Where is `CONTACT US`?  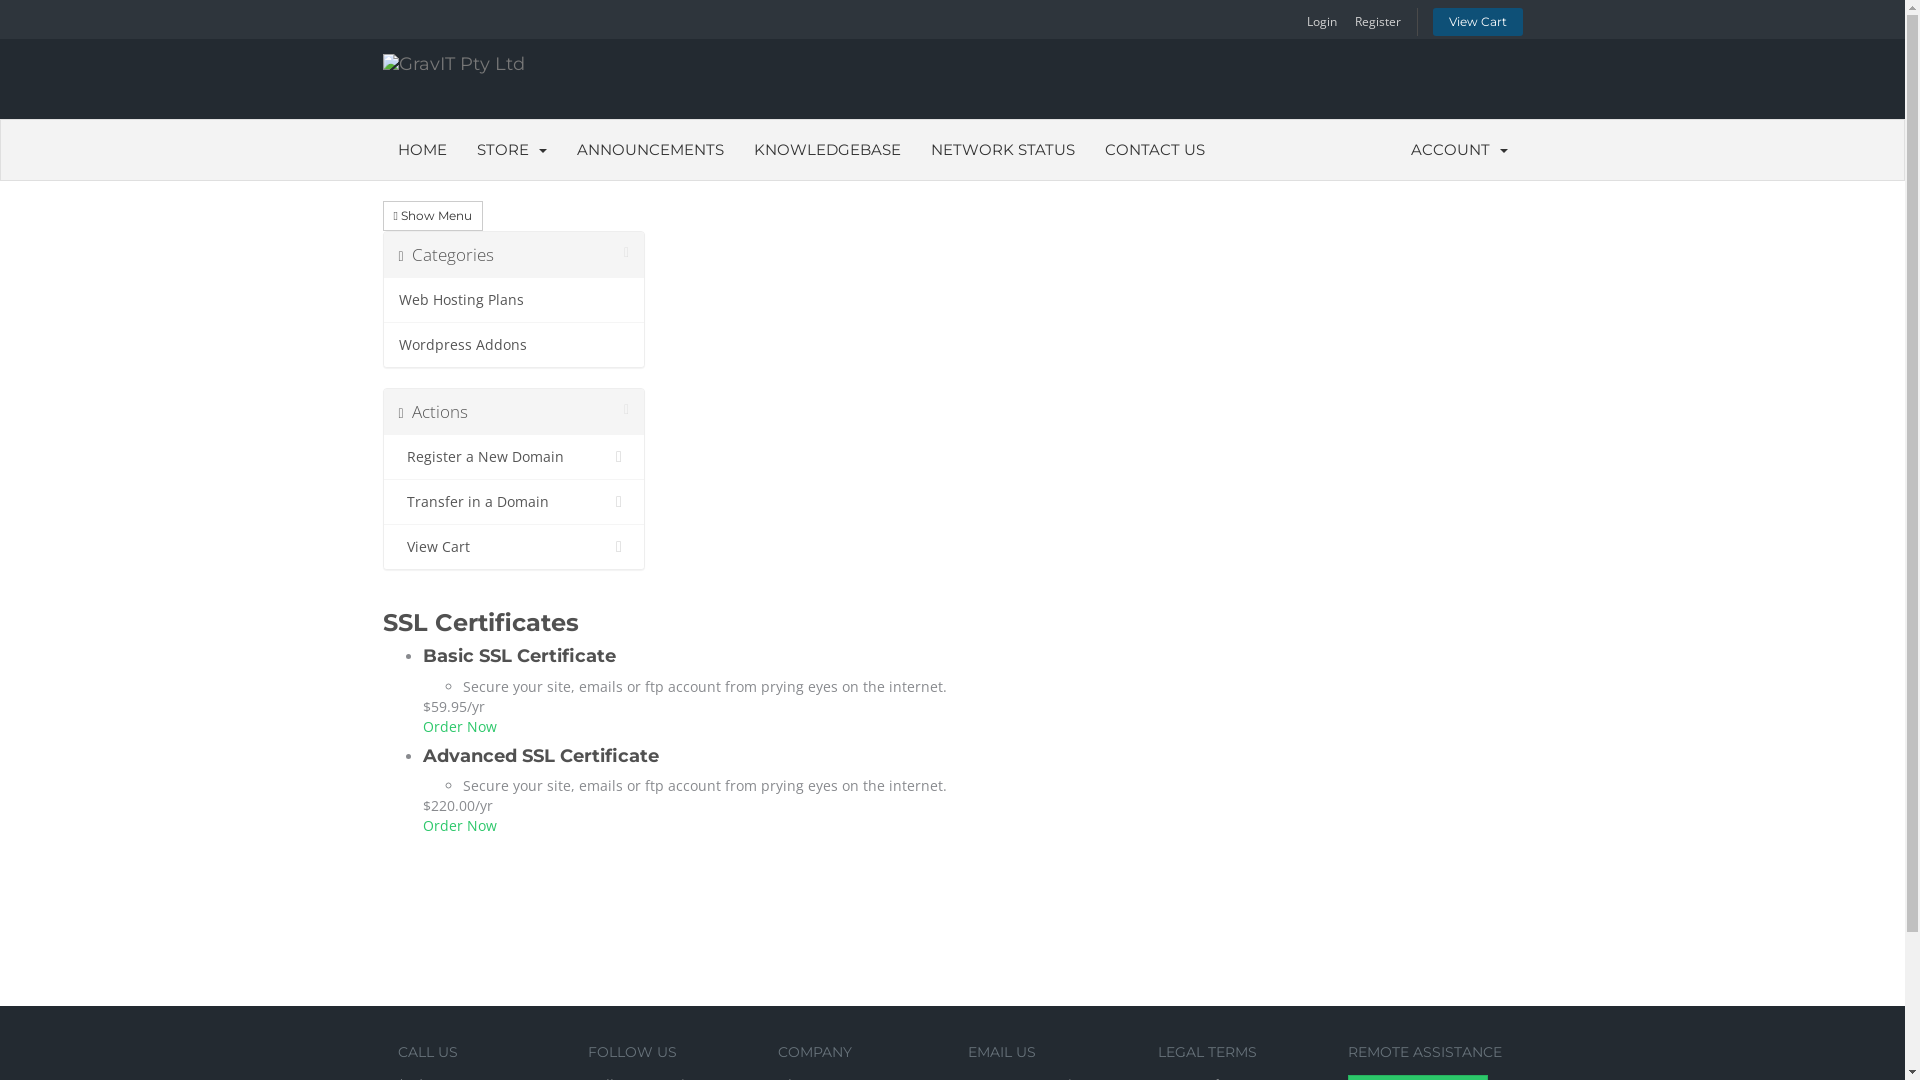
CONTACT US is located at coordinates (1155, 150).